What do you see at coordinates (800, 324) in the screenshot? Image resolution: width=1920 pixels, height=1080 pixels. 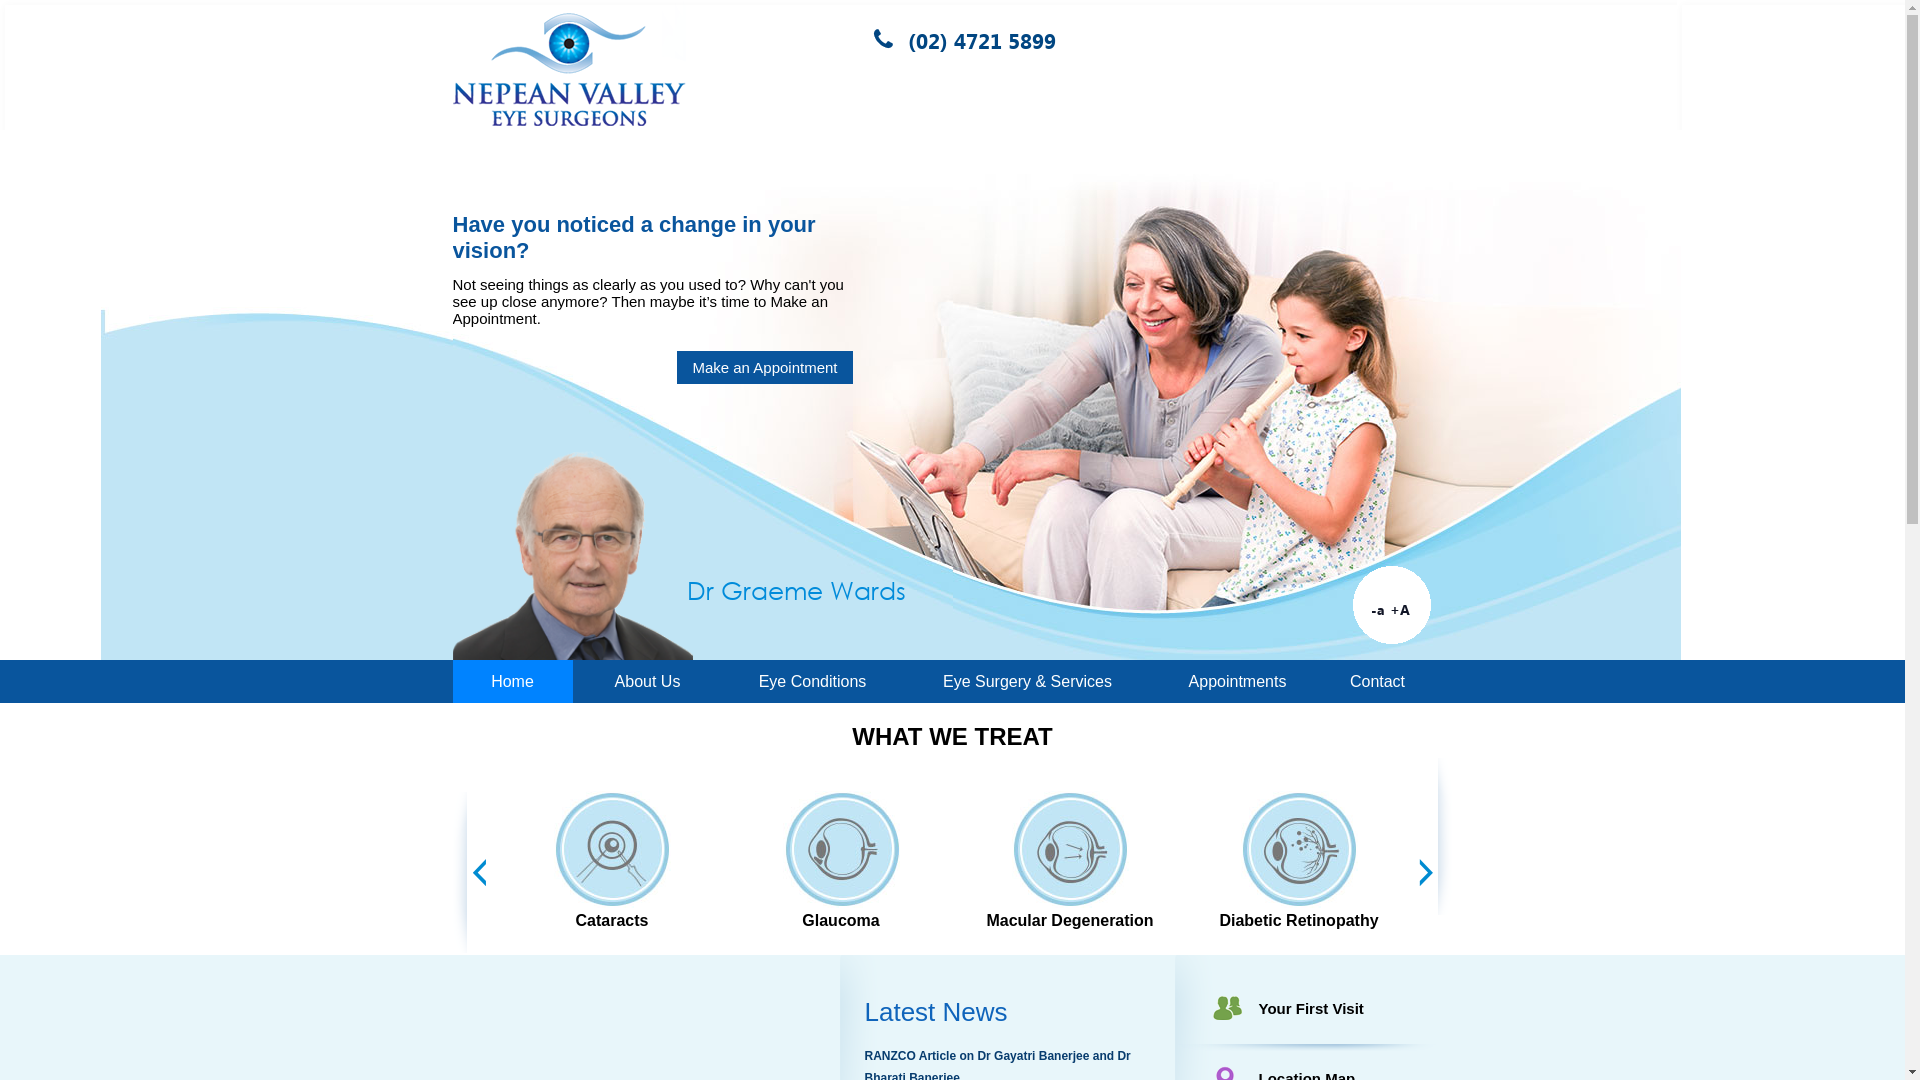 I see `Read More` at bounding box center [800, 324].